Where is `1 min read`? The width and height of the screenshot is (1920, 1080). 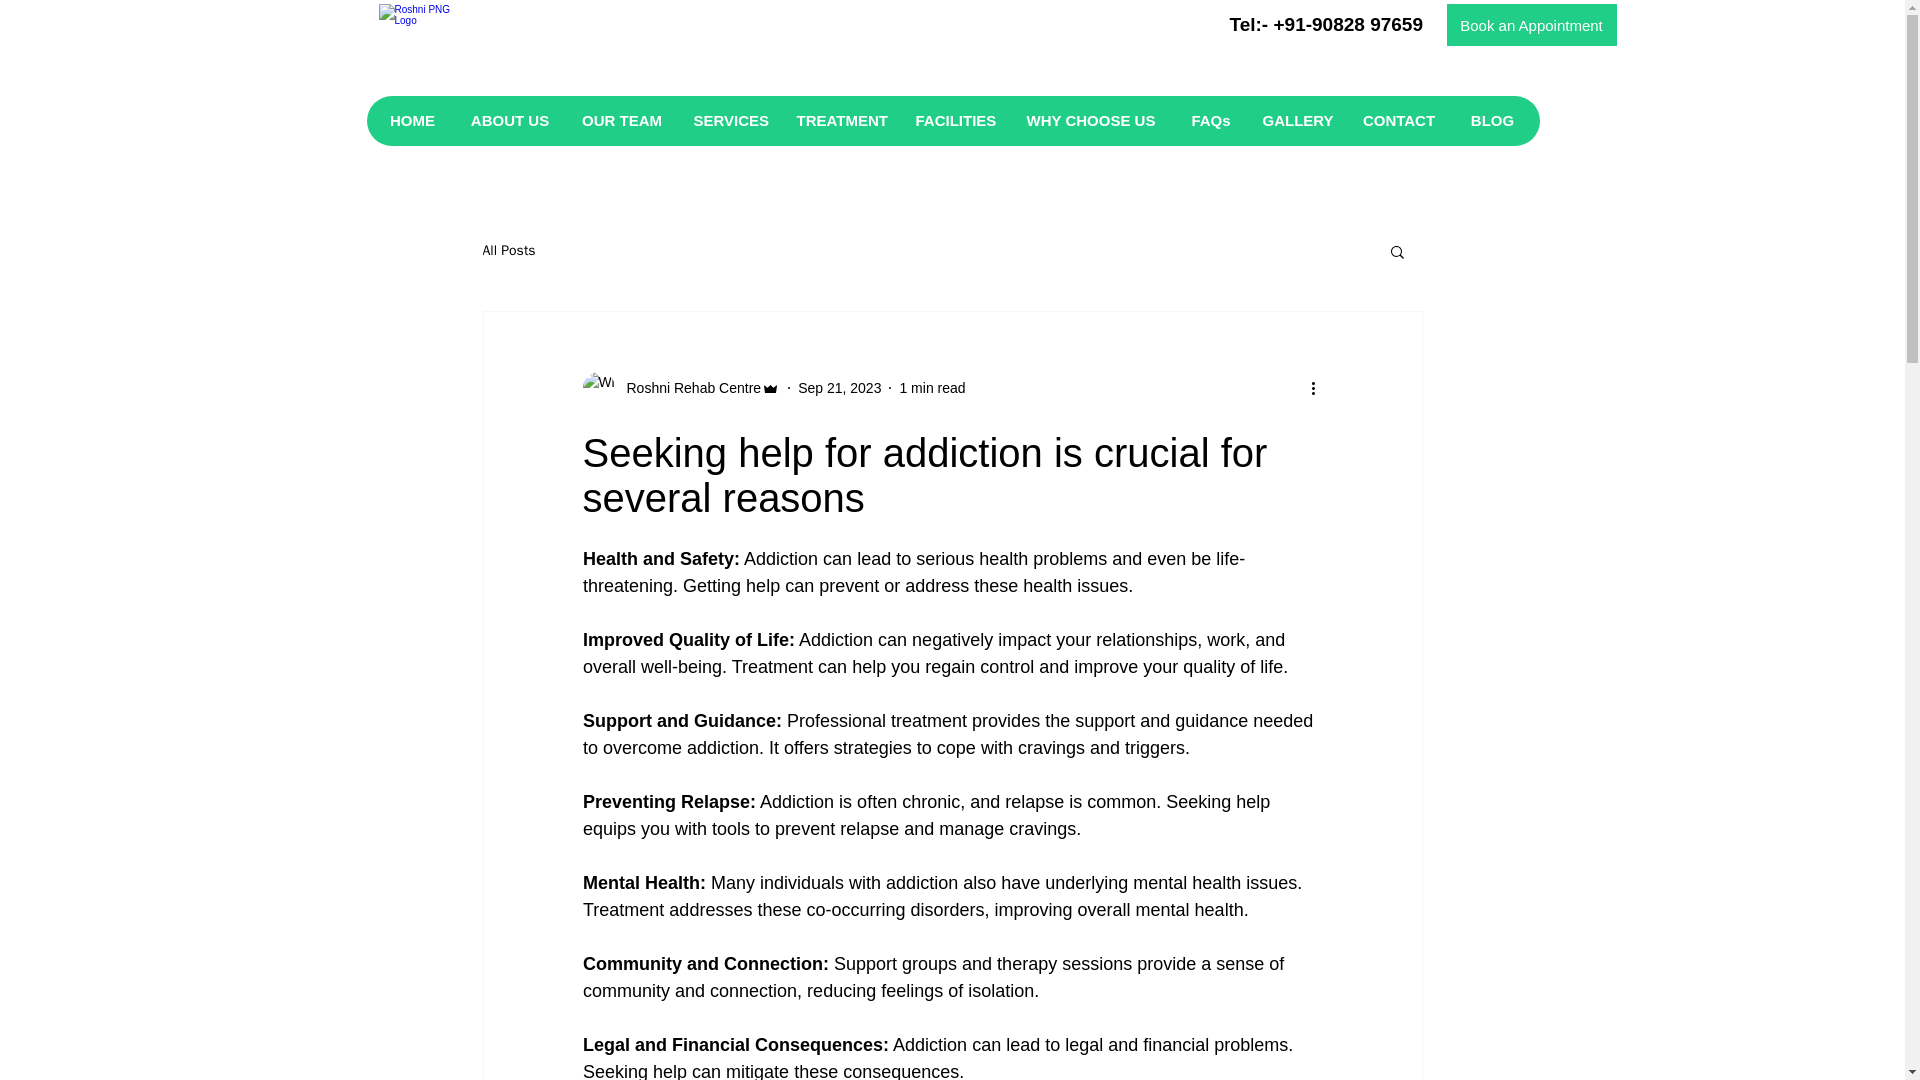 1 min read is located at coordinates (932, 388).